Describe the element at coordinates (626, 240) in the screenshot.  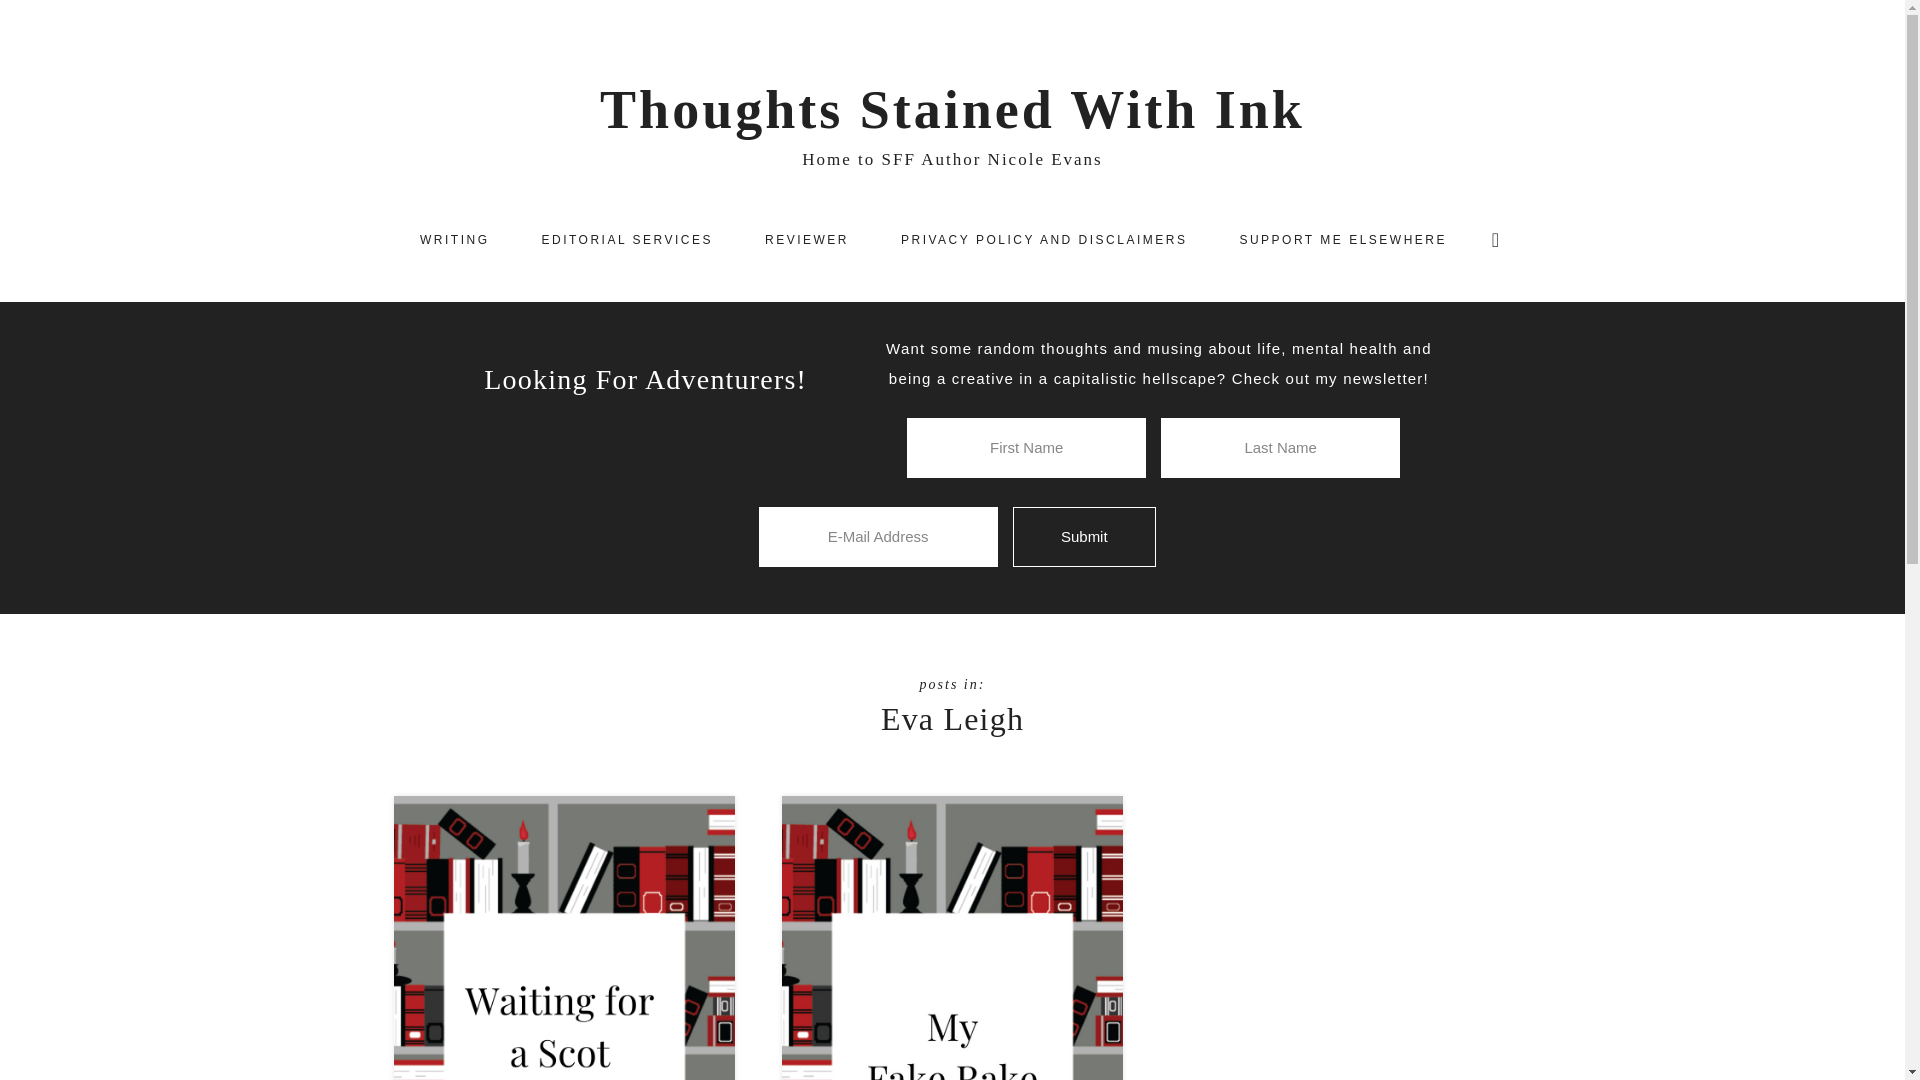
I see `EDITORIAL SERVICES` at that location.